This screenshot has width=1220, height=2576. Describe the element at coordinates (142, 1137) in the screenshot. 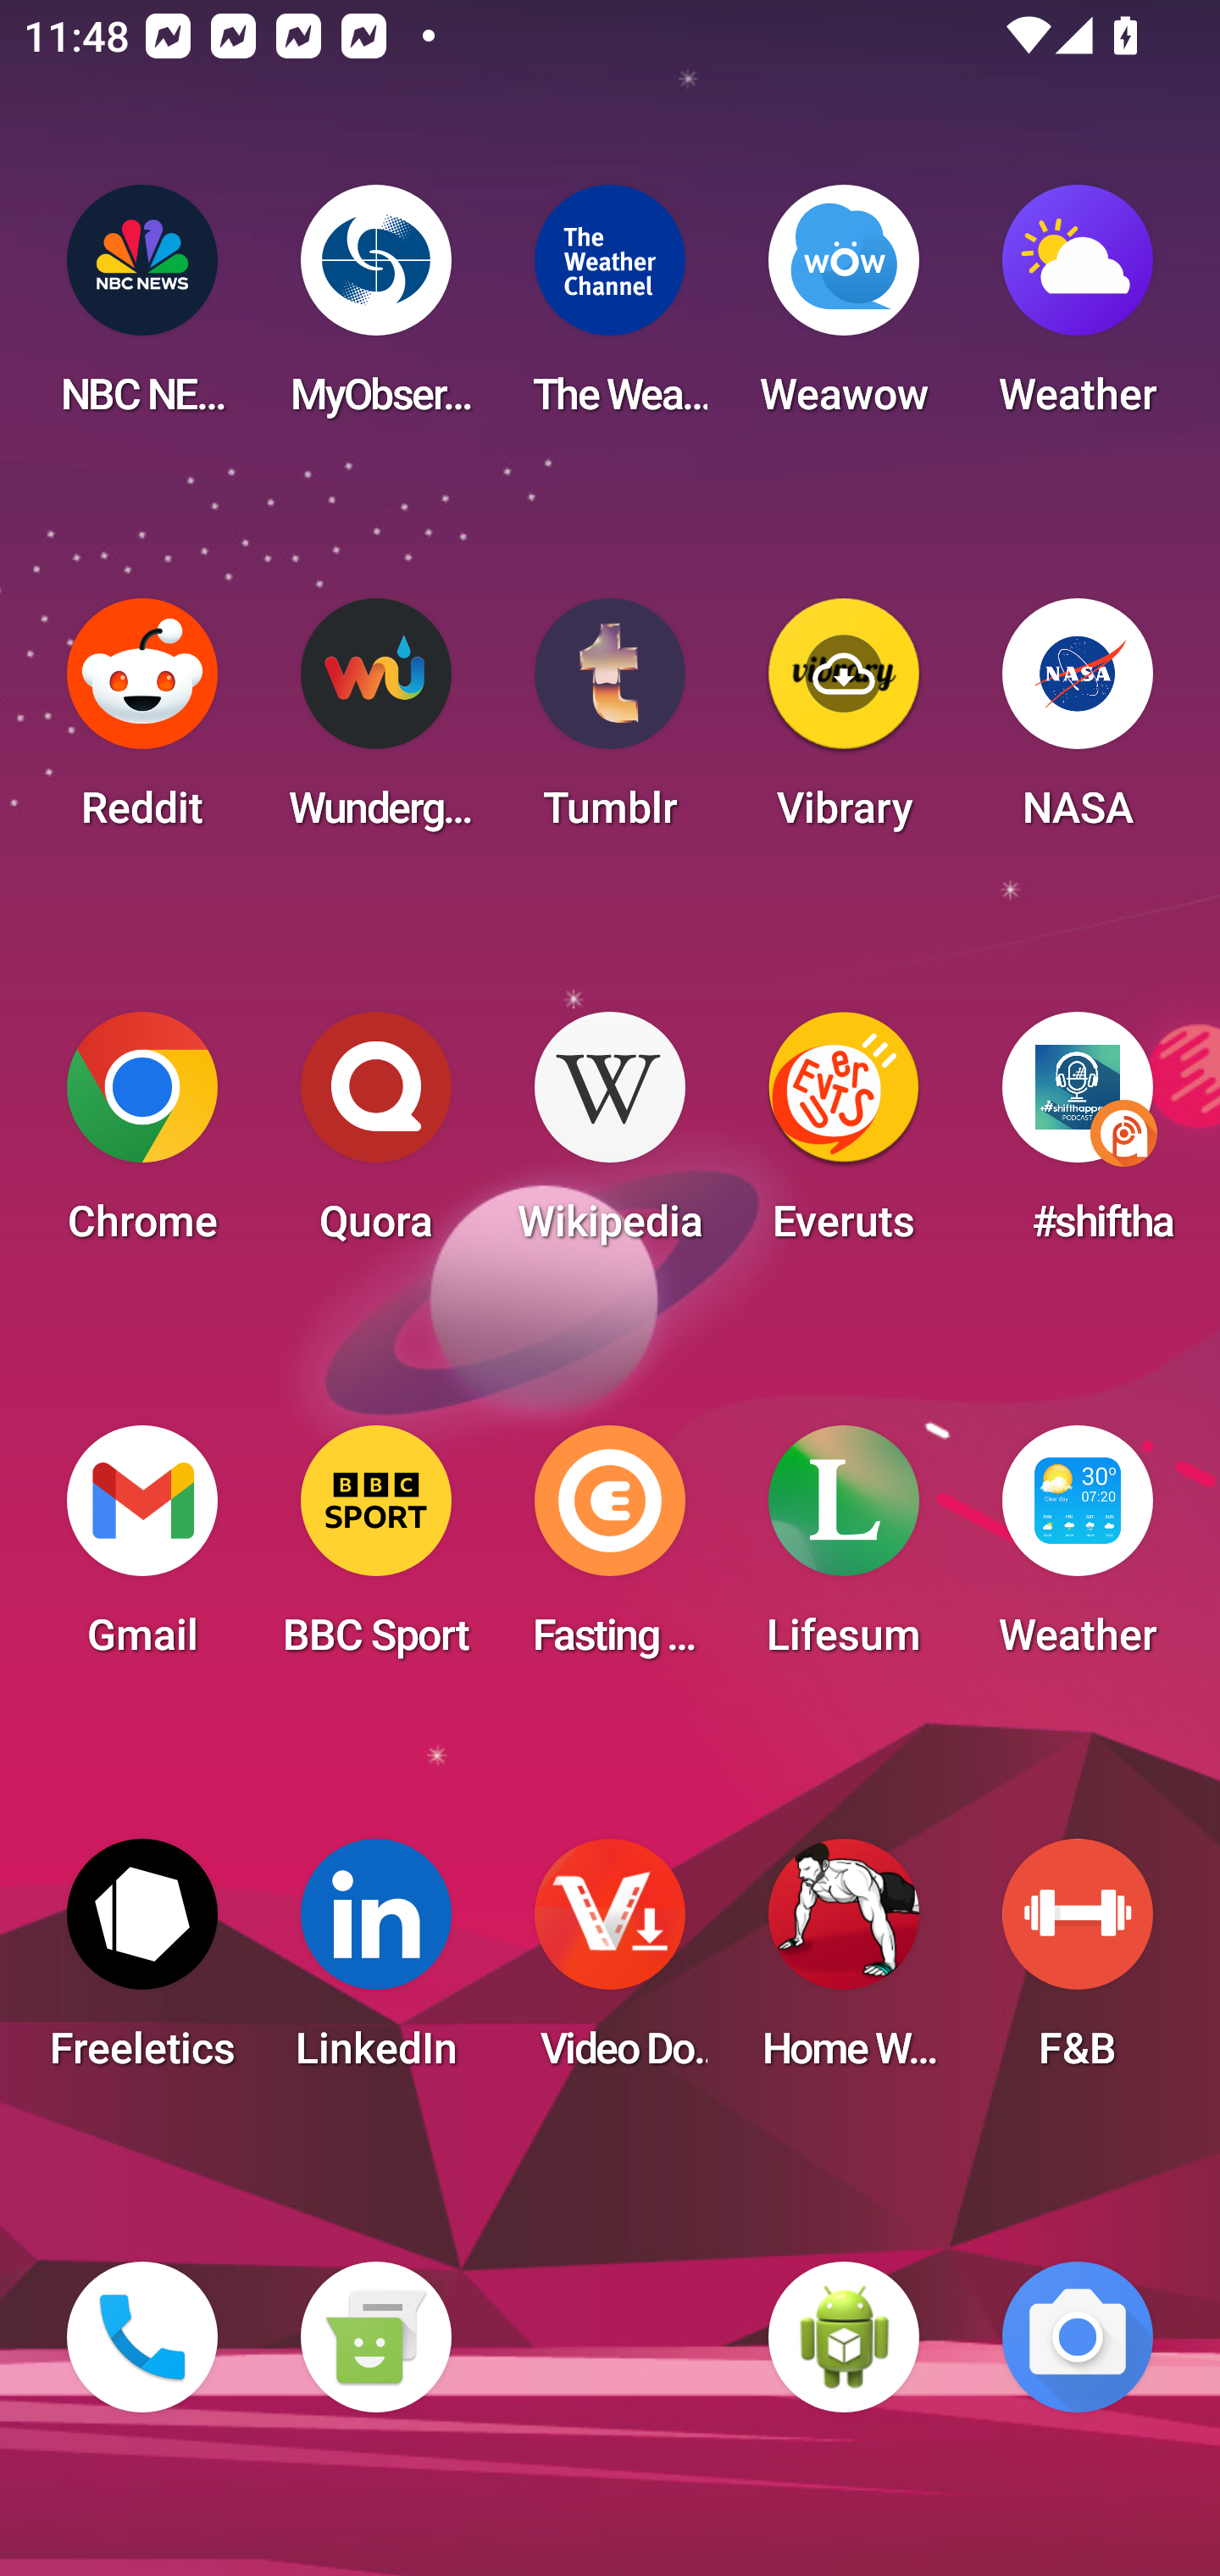

I see `Chrome` at that location.